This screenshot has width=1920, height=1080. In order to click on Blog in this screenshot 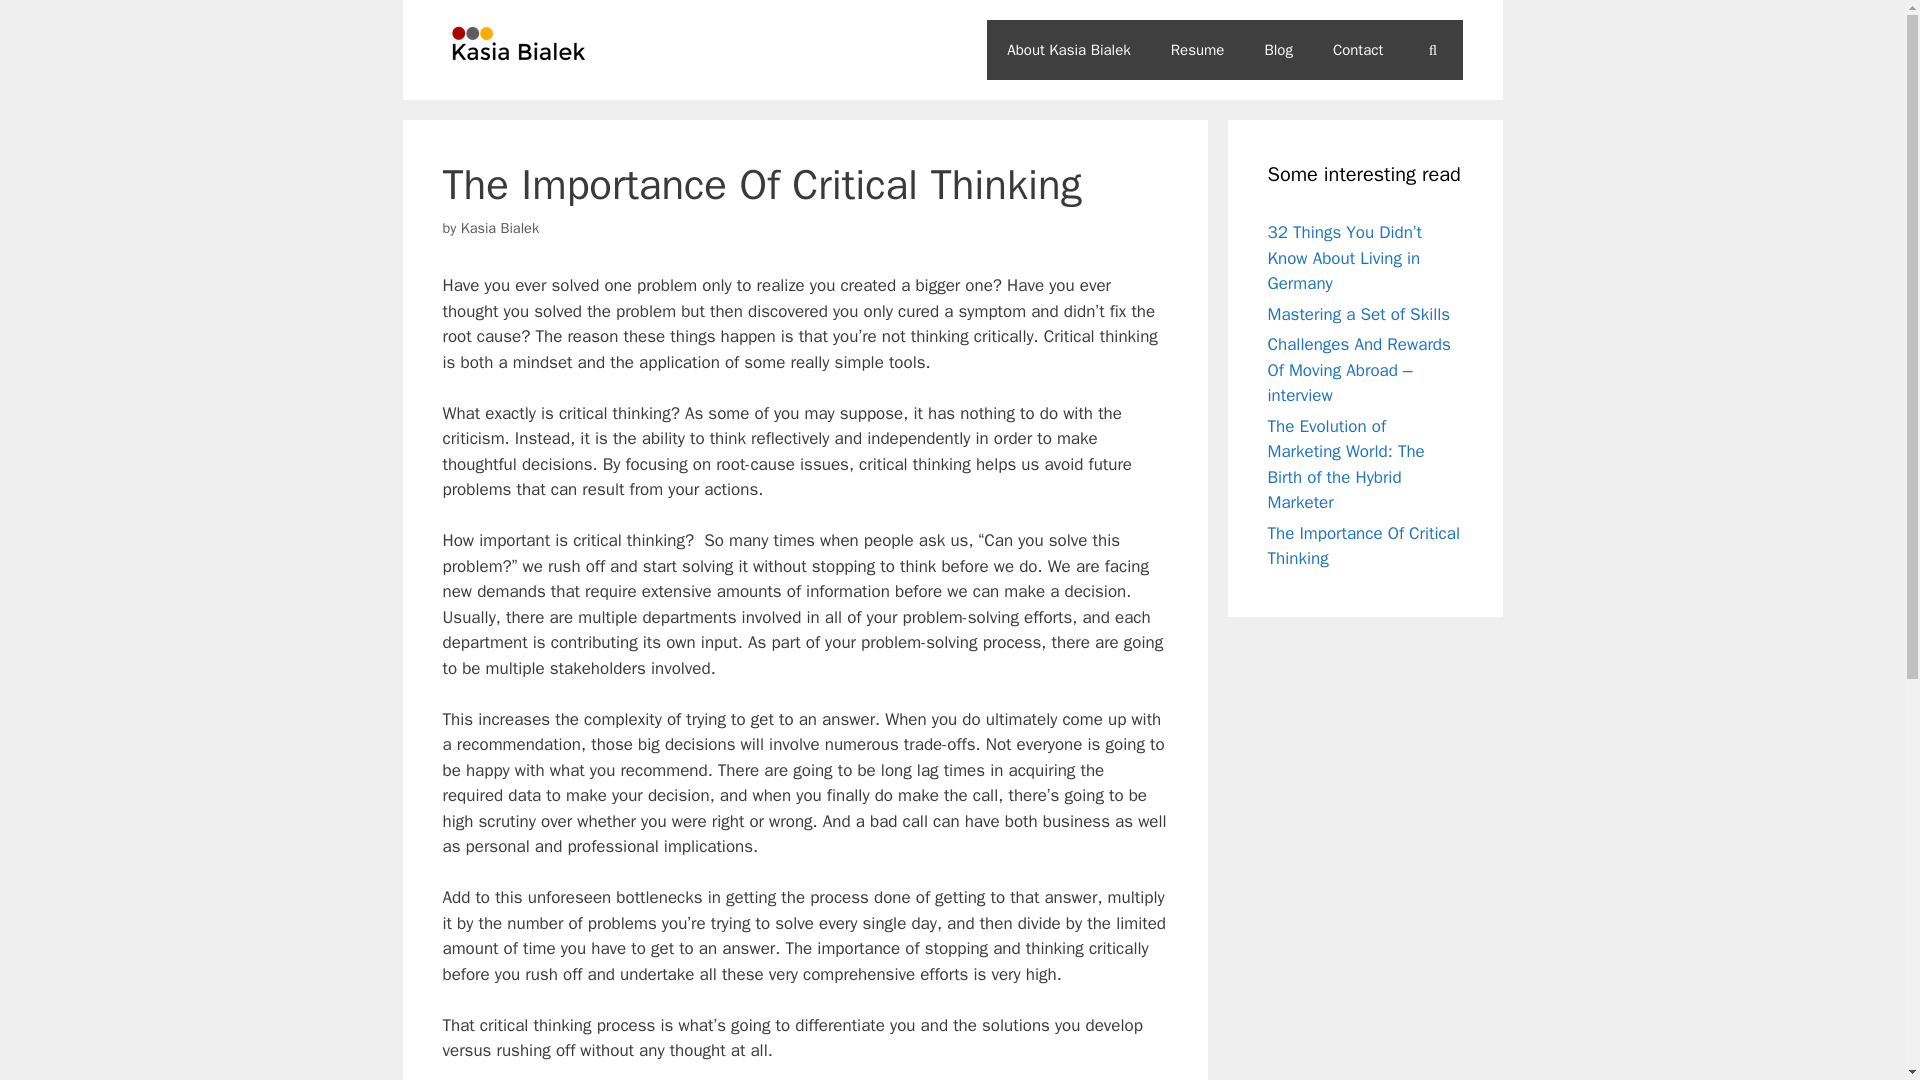, I will do `click(1278, 50)`.